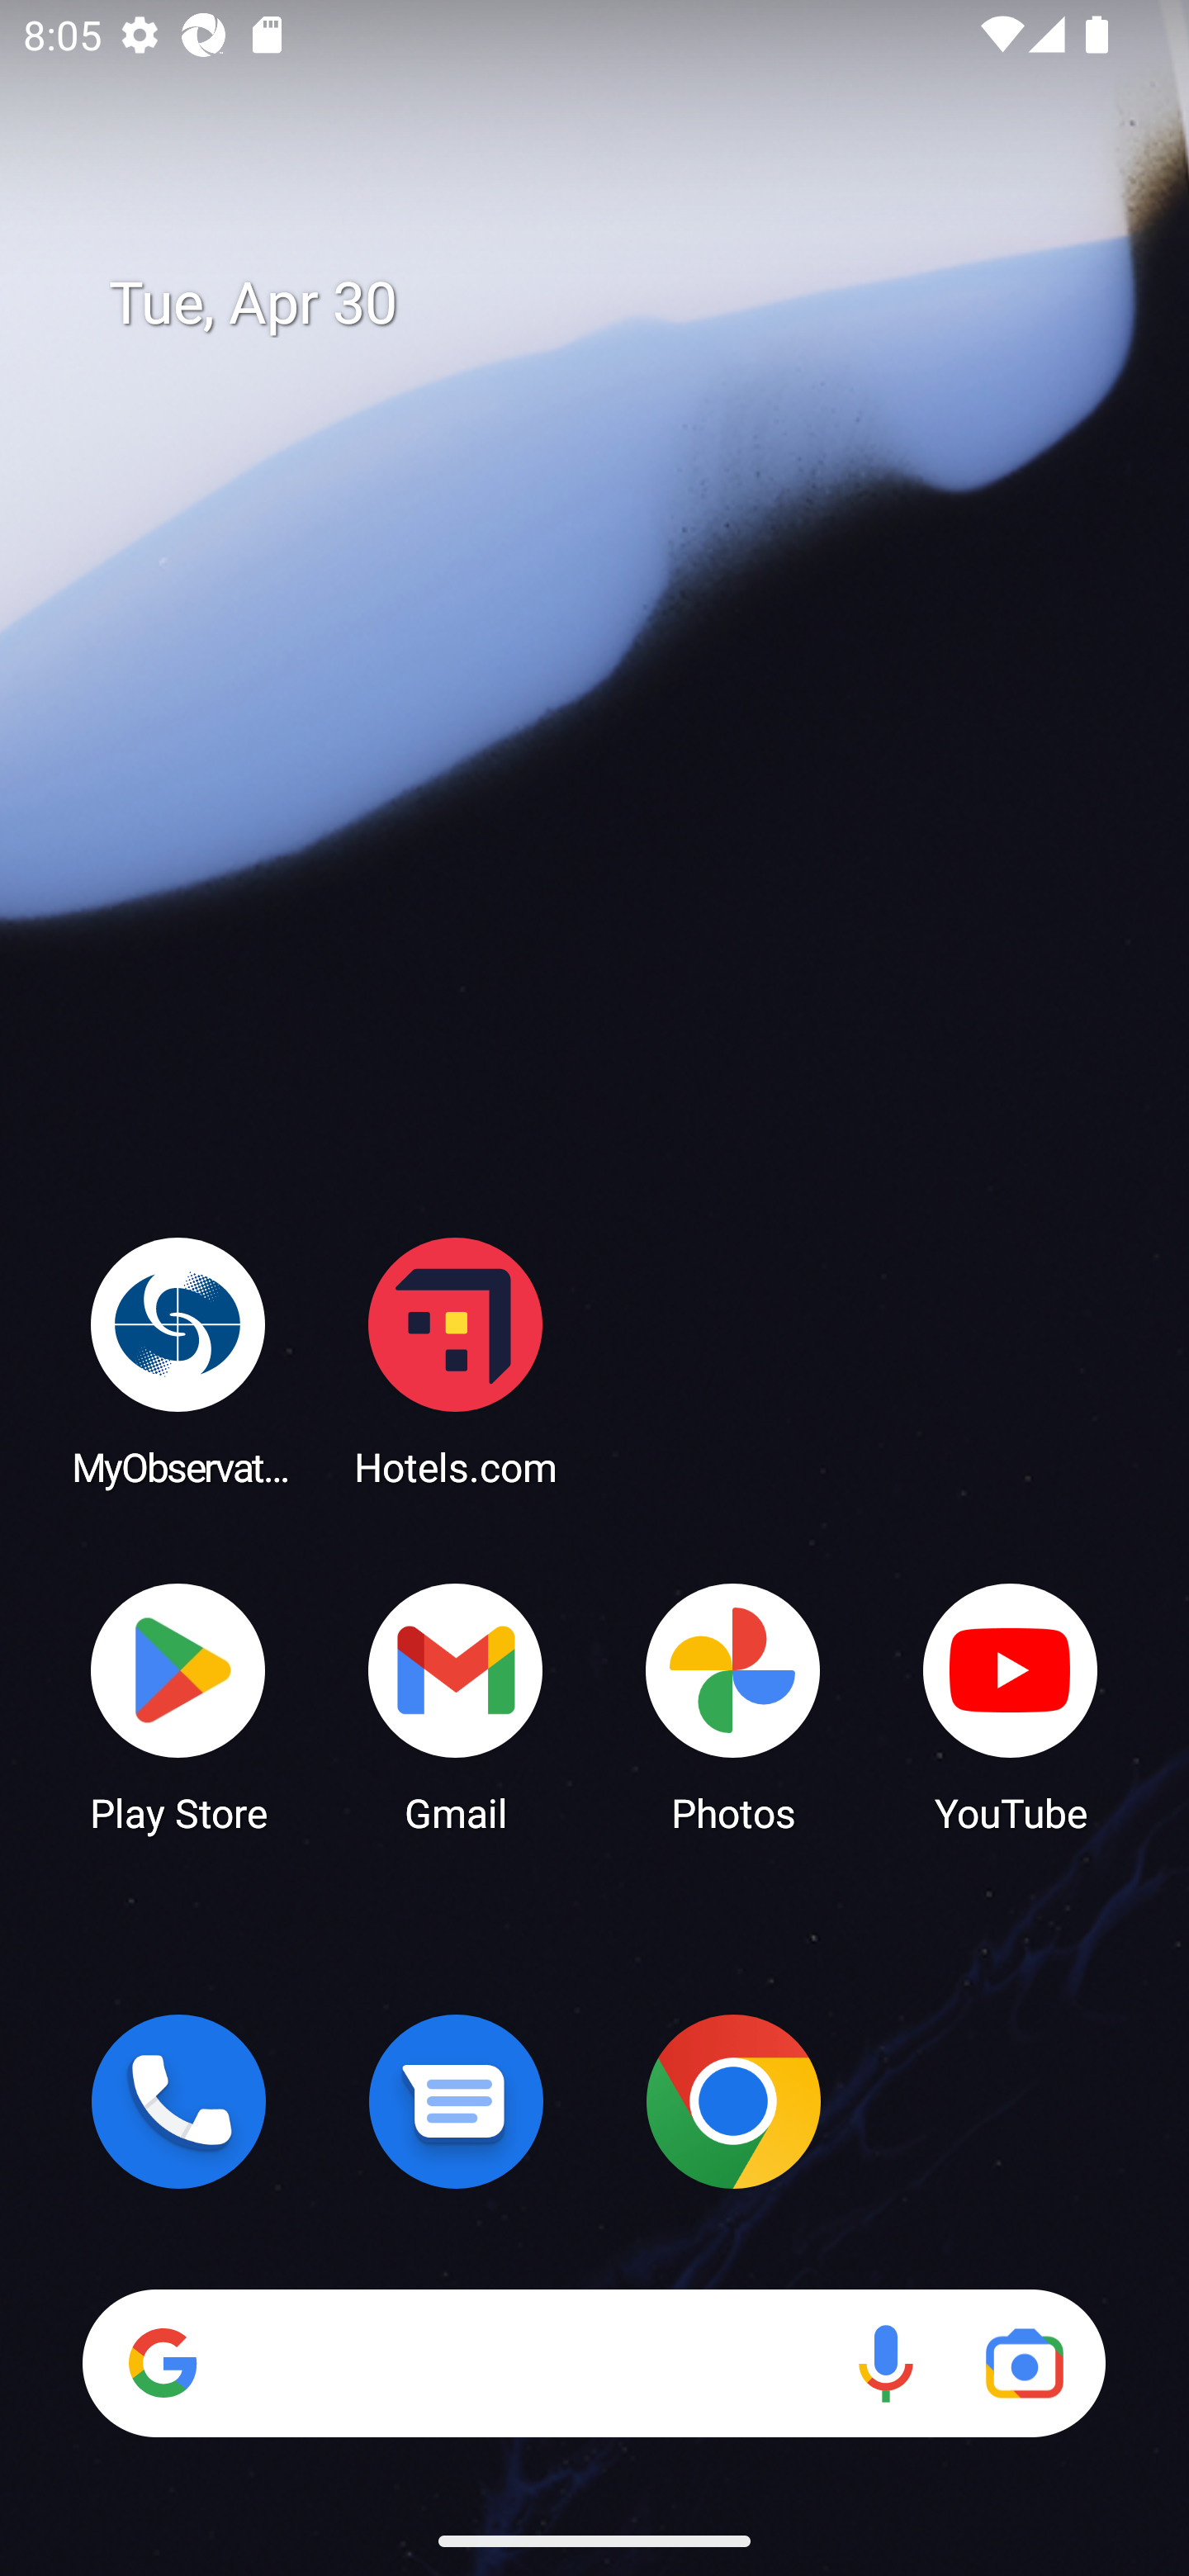 The height and width of the screenshot is (2576, 1189). What do you see at coordinates (456, 2101) in the screenshot?
I see `Messages` at bounding box center [456, 2101].